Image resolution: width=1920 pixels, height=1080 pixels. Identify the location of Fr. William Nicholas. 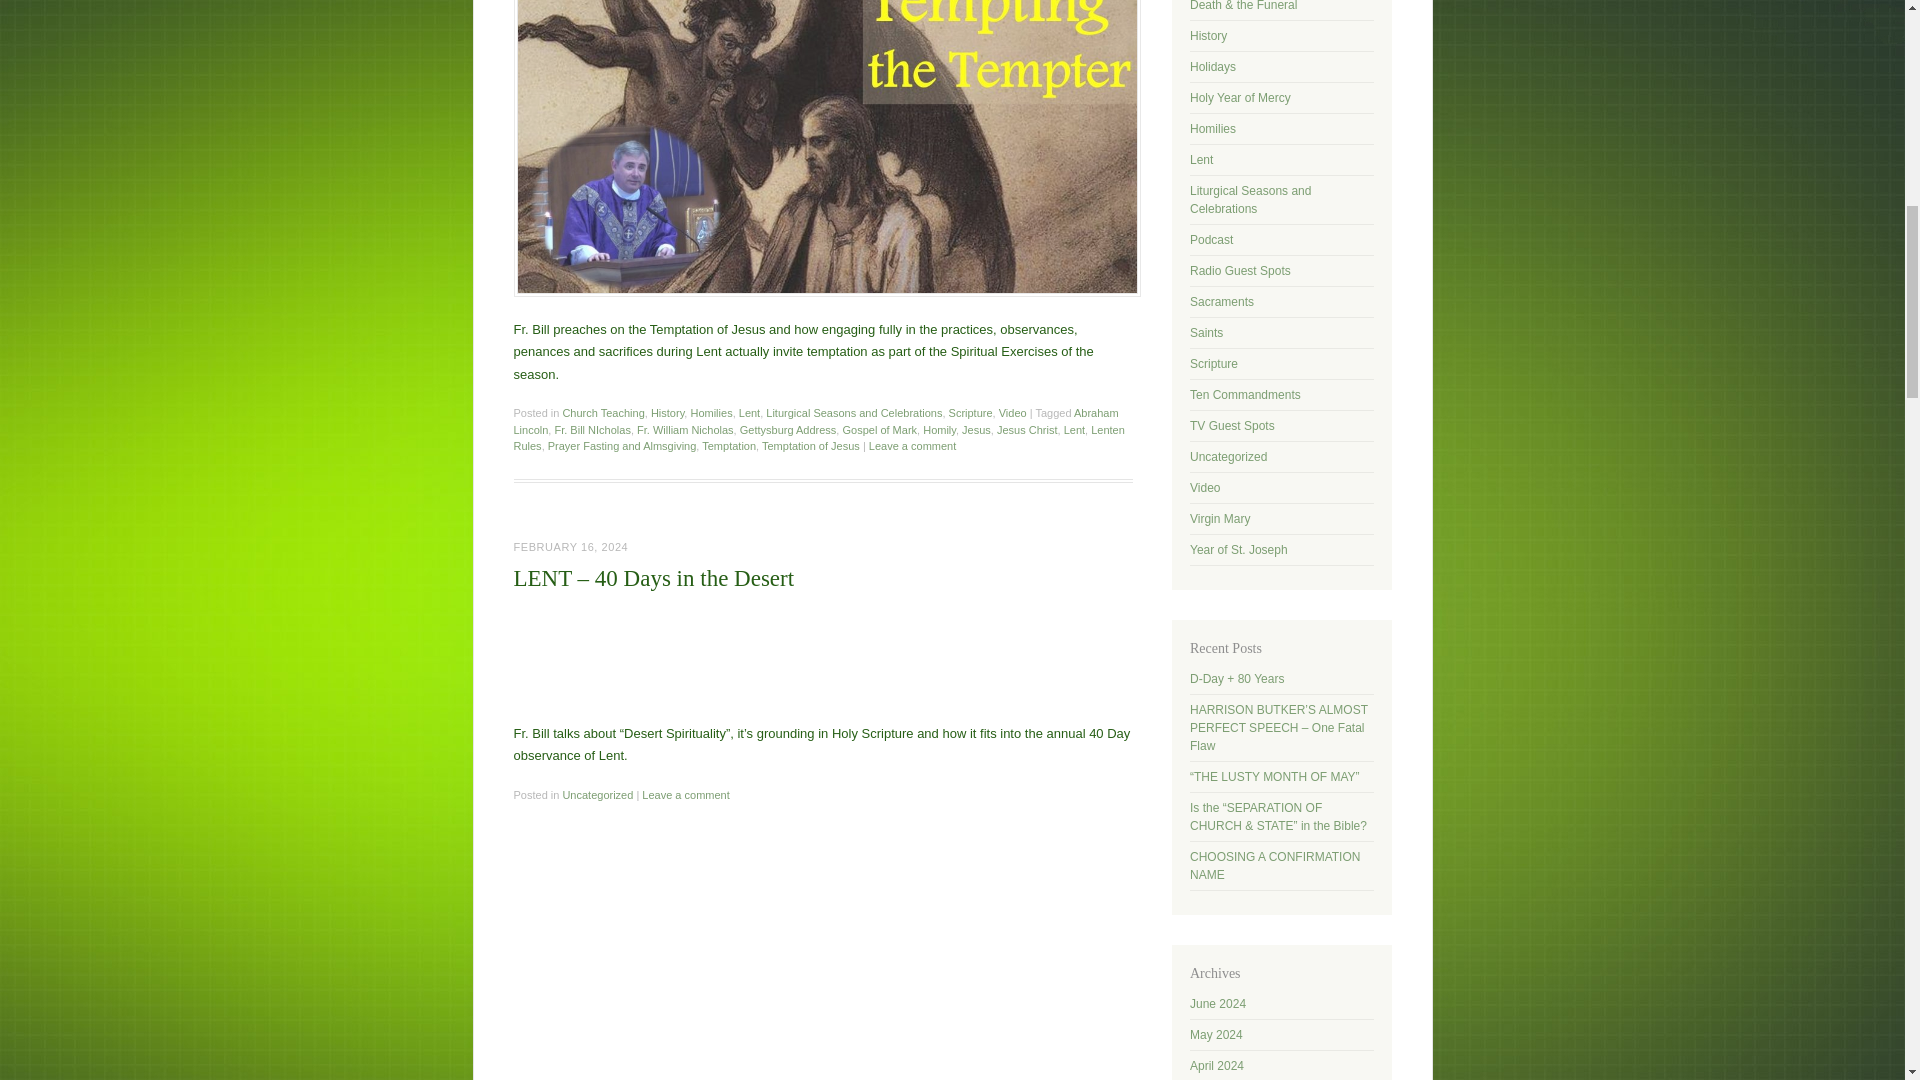
(685, 430).